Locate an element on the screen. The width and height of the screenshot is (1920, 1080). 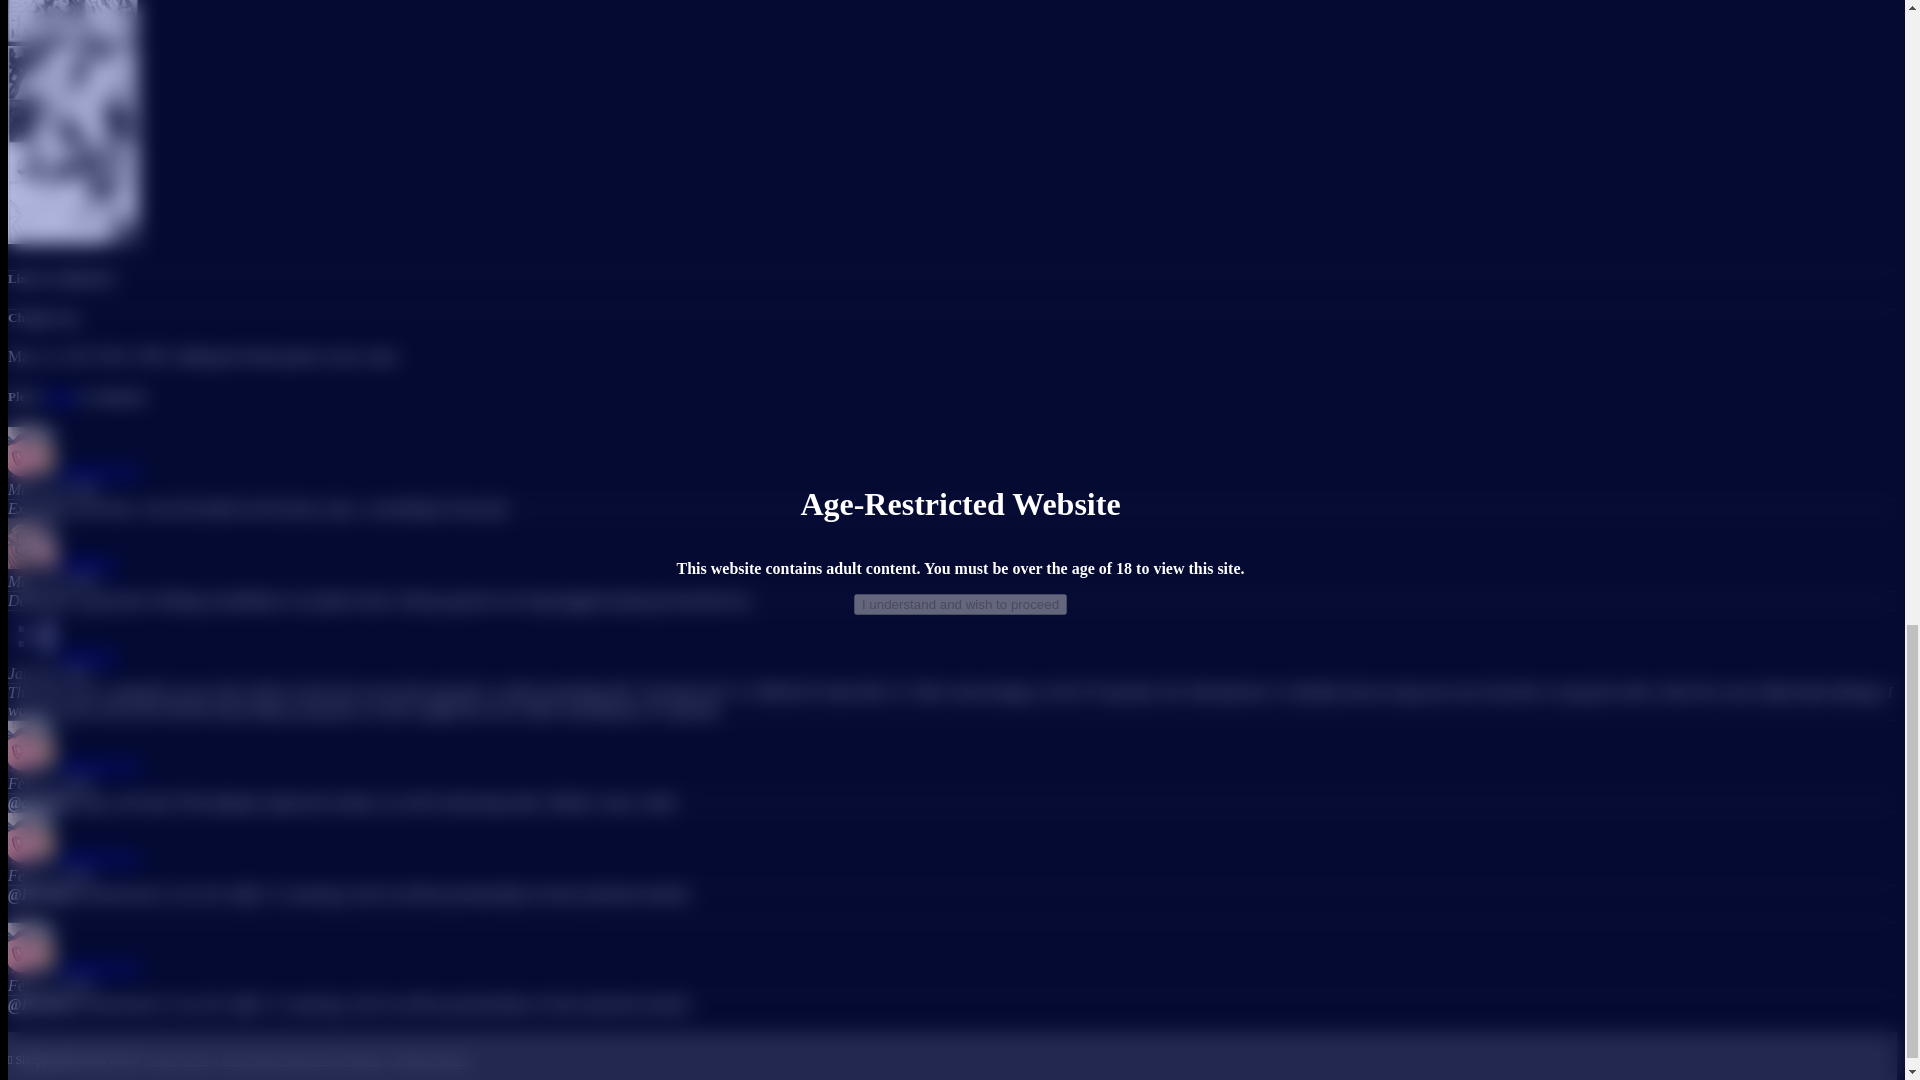
Follow me on Twitter! is located at coordinates (426, 1060).